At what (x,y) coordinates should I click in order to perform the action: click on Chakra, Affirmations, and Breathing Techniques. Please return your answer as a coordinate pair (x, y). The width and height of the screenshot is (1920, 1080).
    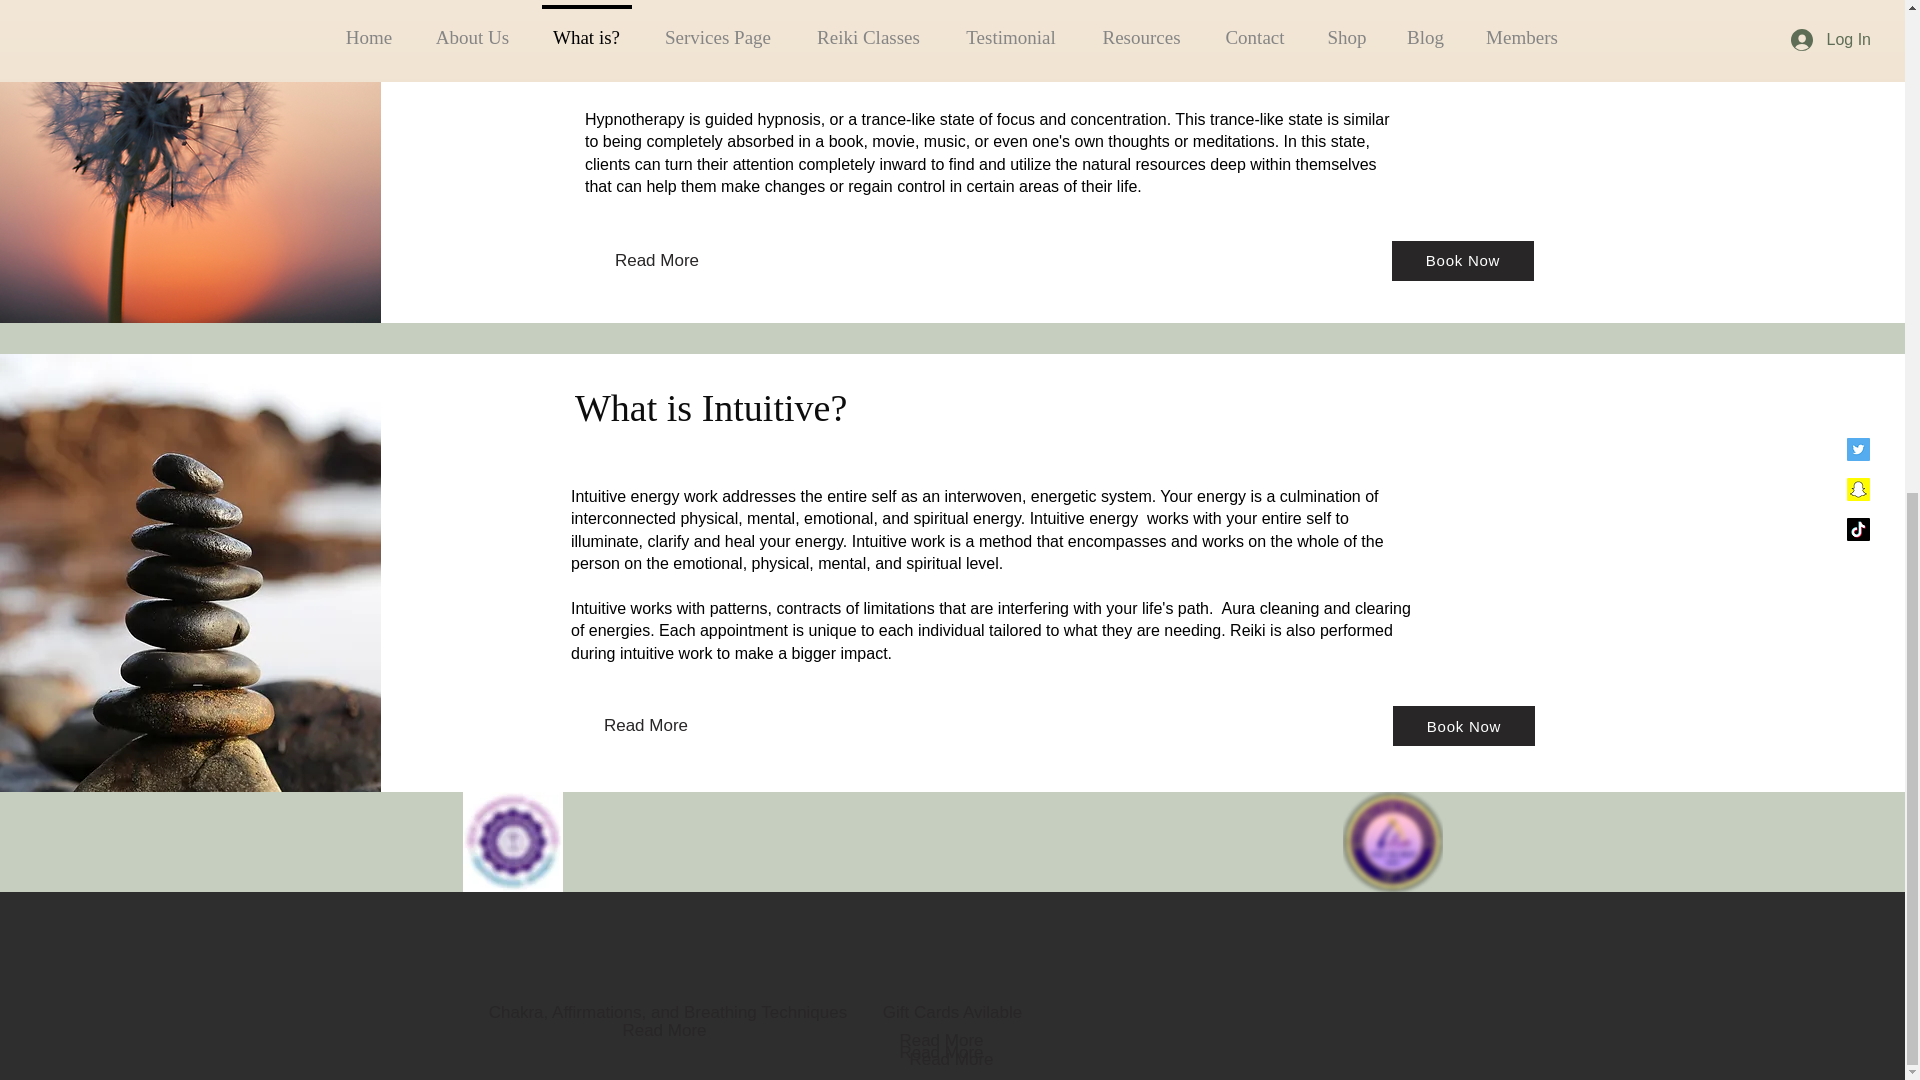
    Looking at the image, I should click on (668, 1012).